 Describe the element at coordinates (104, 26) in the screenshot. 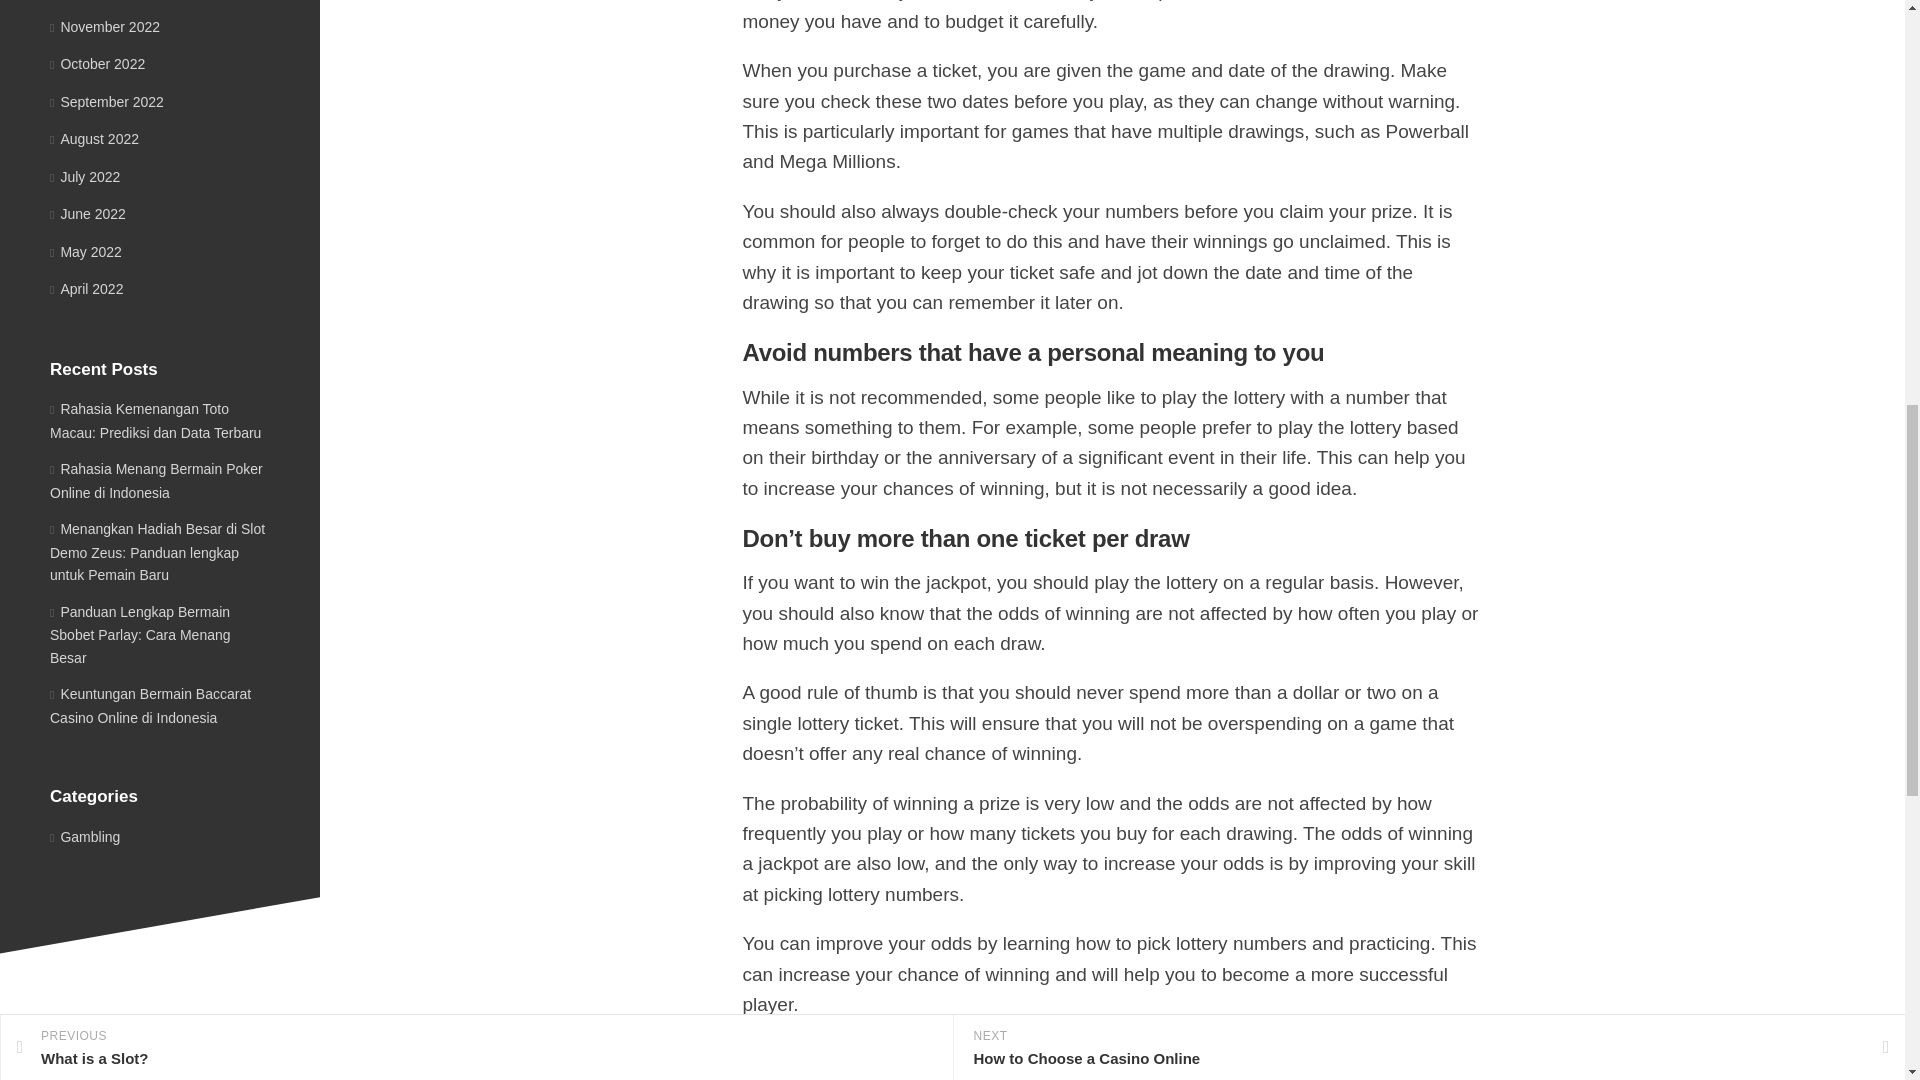

I see `November 2022` at that location.